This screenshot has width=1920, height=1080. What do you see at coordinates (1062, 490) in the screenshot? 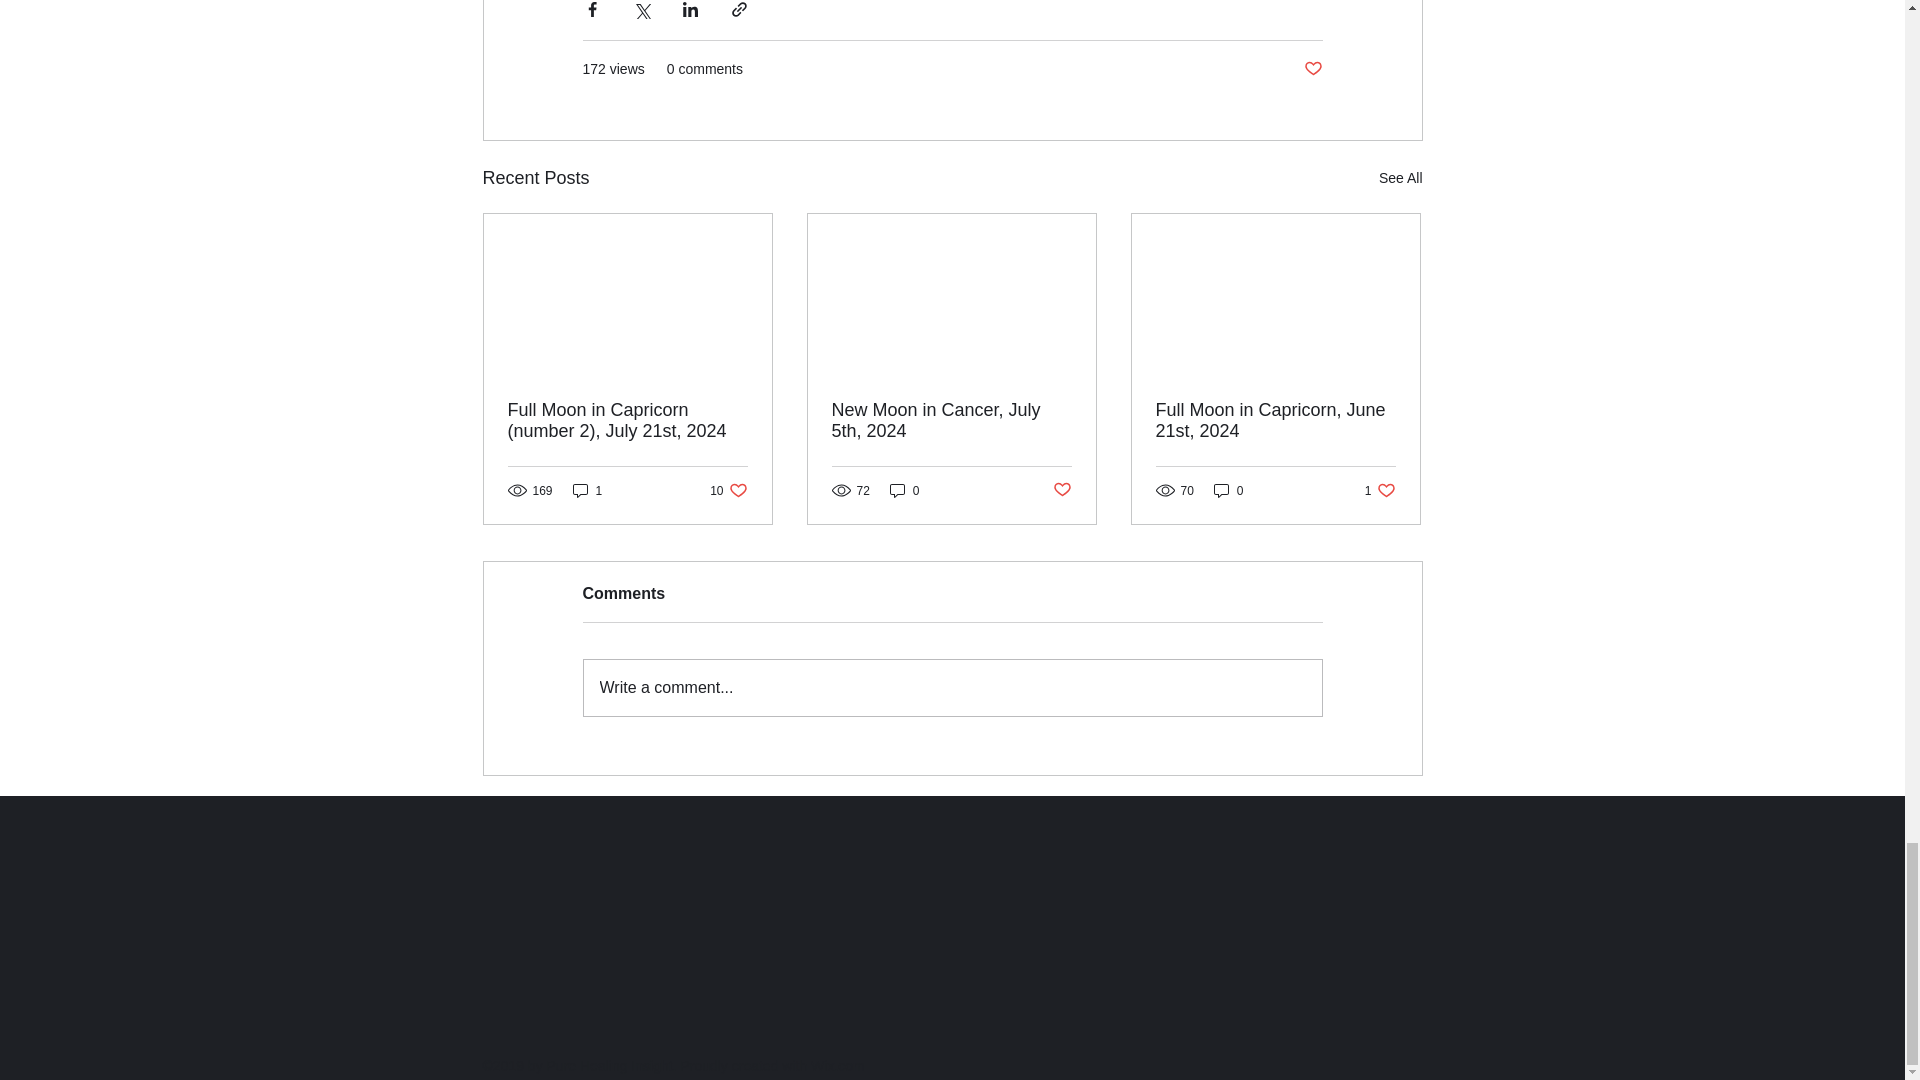
I see `Post not marked as liked` at bounding box center [1062, 490].